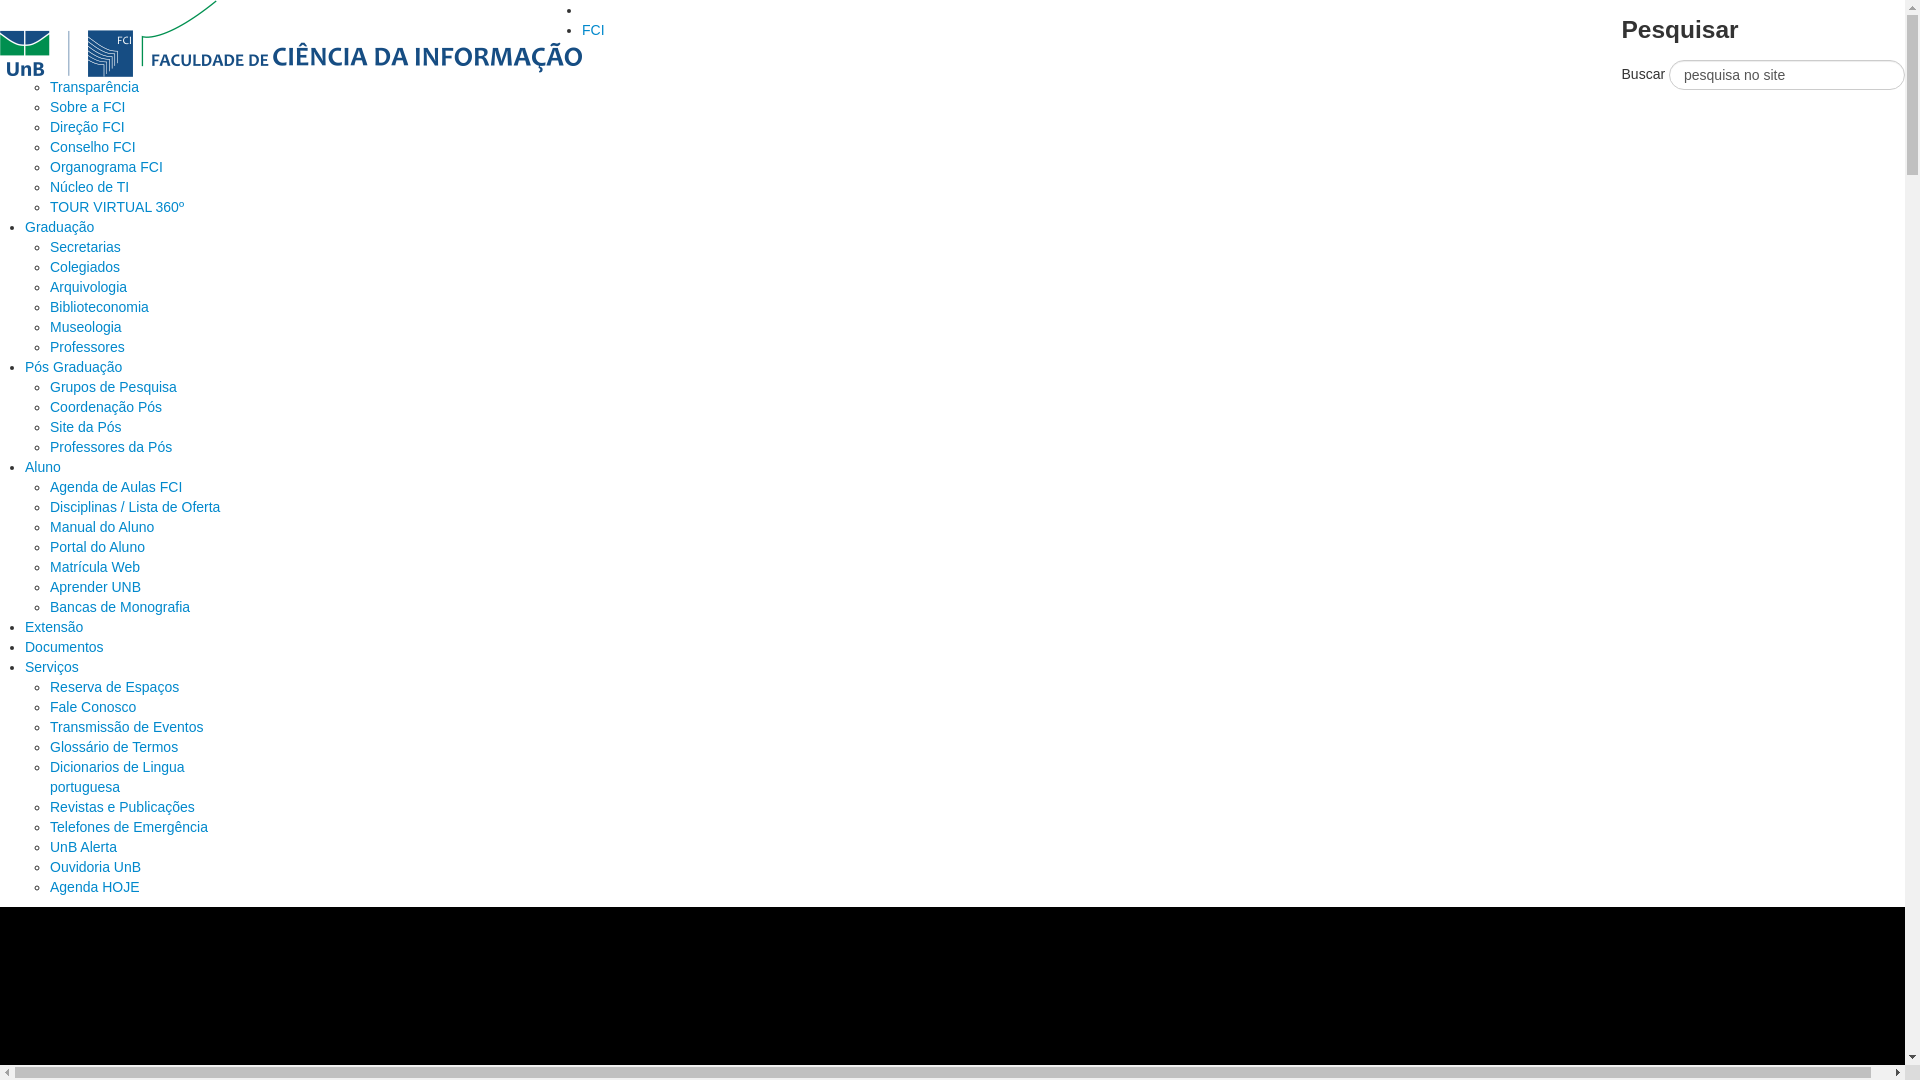  I want to click on Sobre a FCI, so click(88, 107).